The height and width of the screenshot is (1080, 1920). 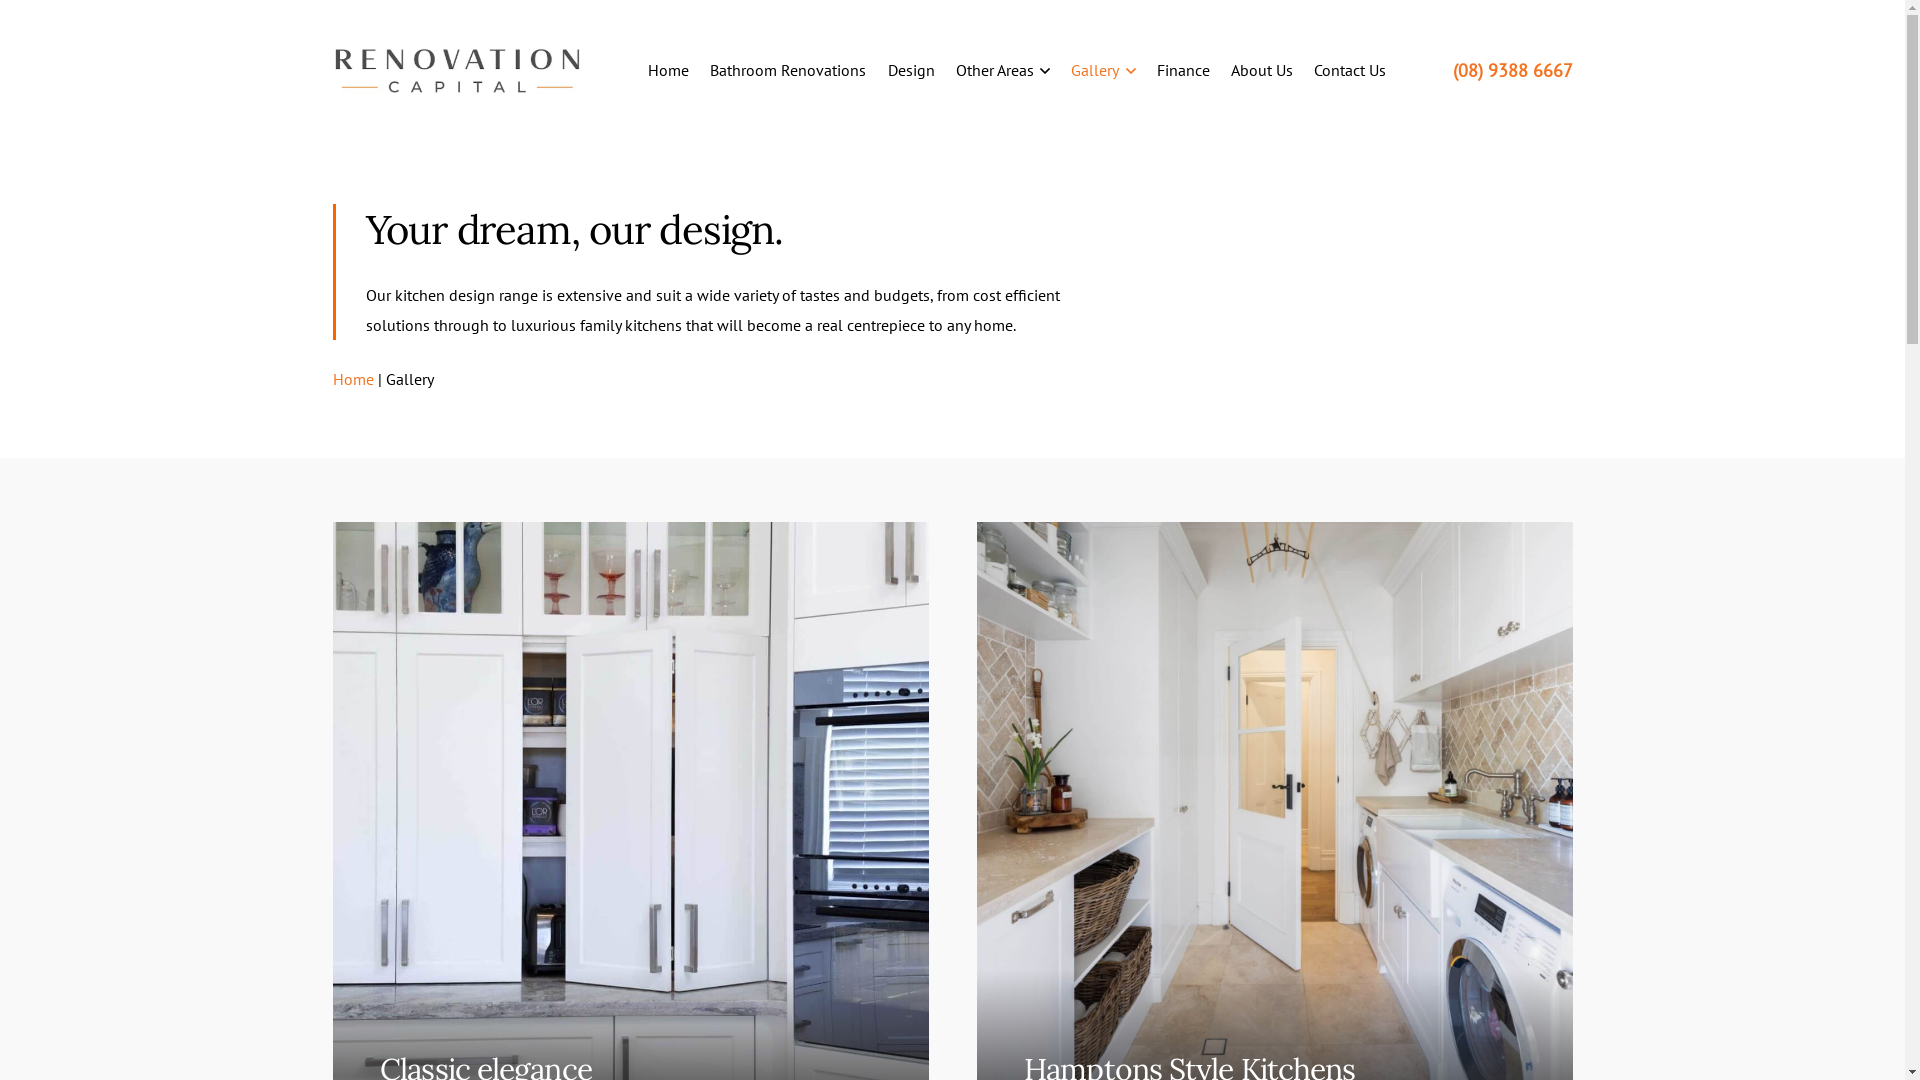 What do you see at coordinates (1512, 70) in the screenshot?
I see `(08) 9388 6667` at bounding box center [1512, 70].